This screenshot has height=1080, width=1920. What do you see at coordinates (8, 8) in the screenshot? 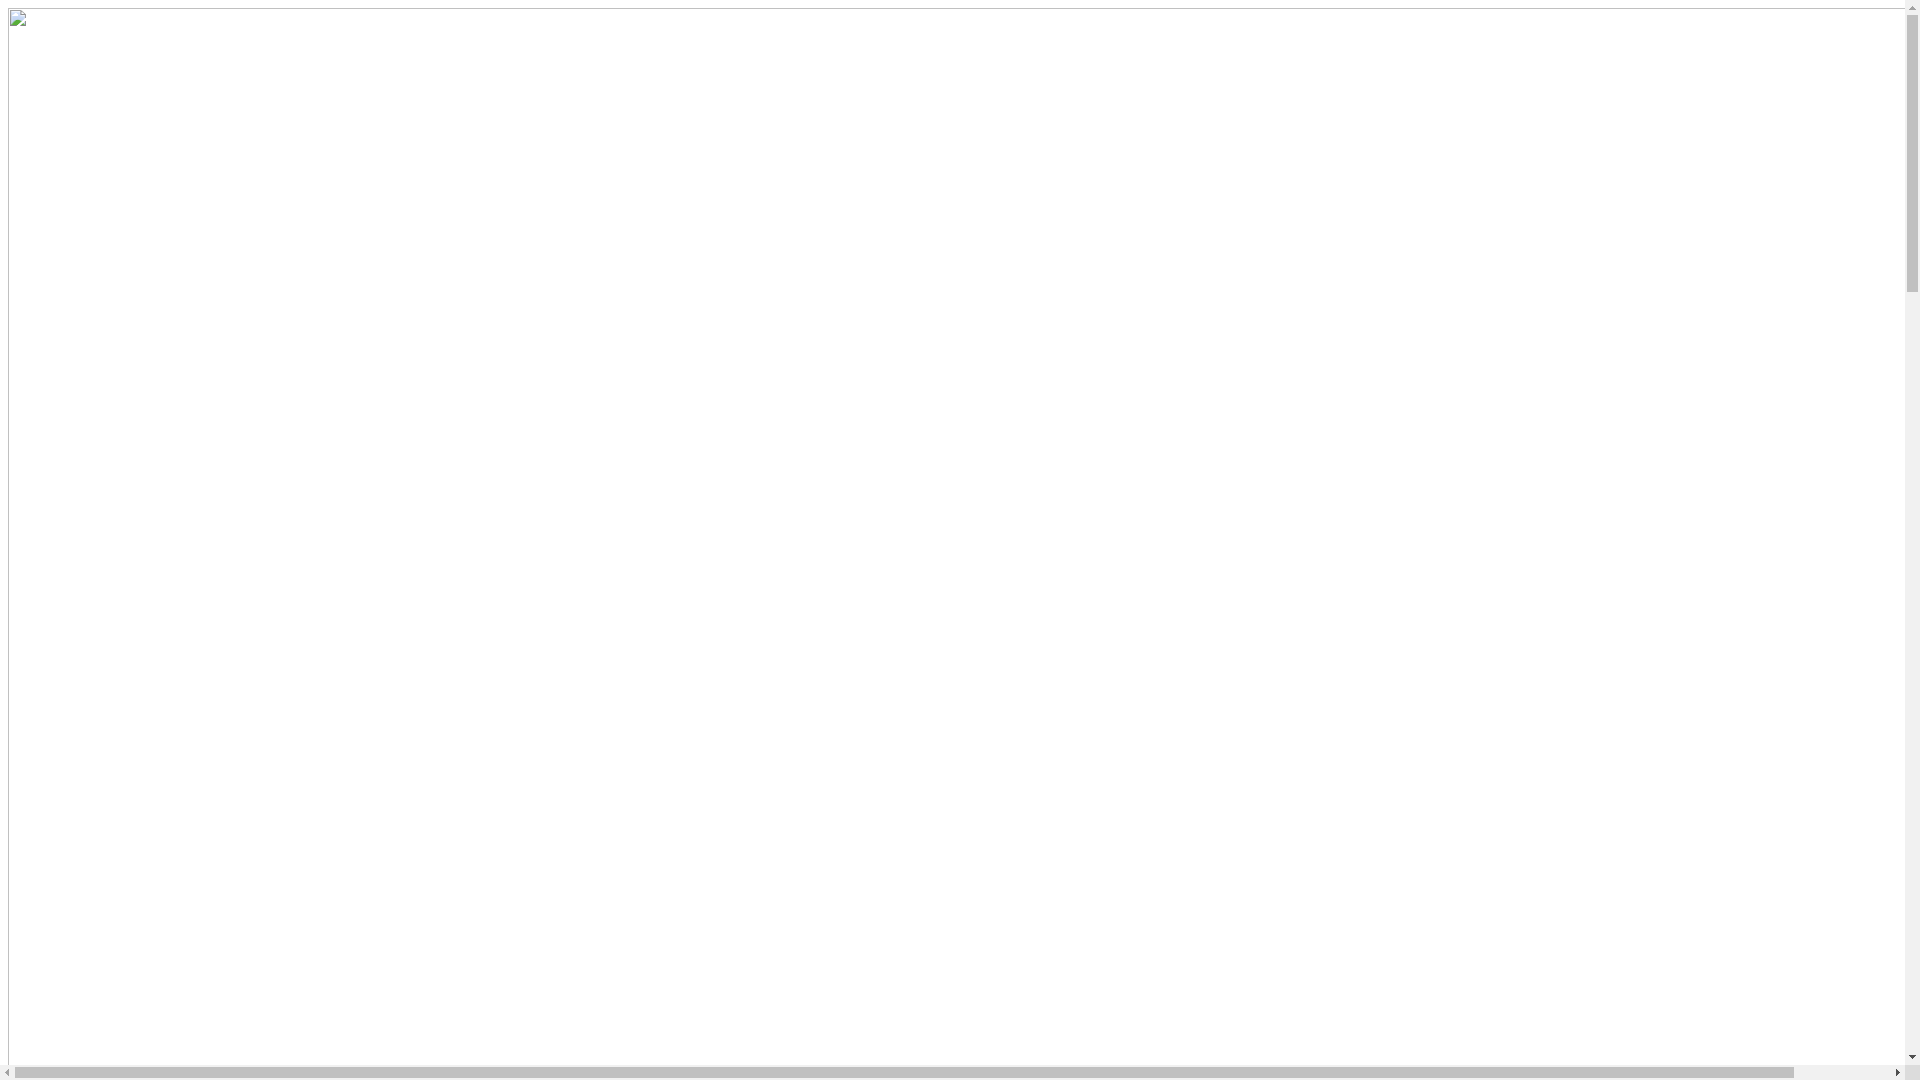
I see `Zum Inhalt springen` at bounding box center [8, 8].